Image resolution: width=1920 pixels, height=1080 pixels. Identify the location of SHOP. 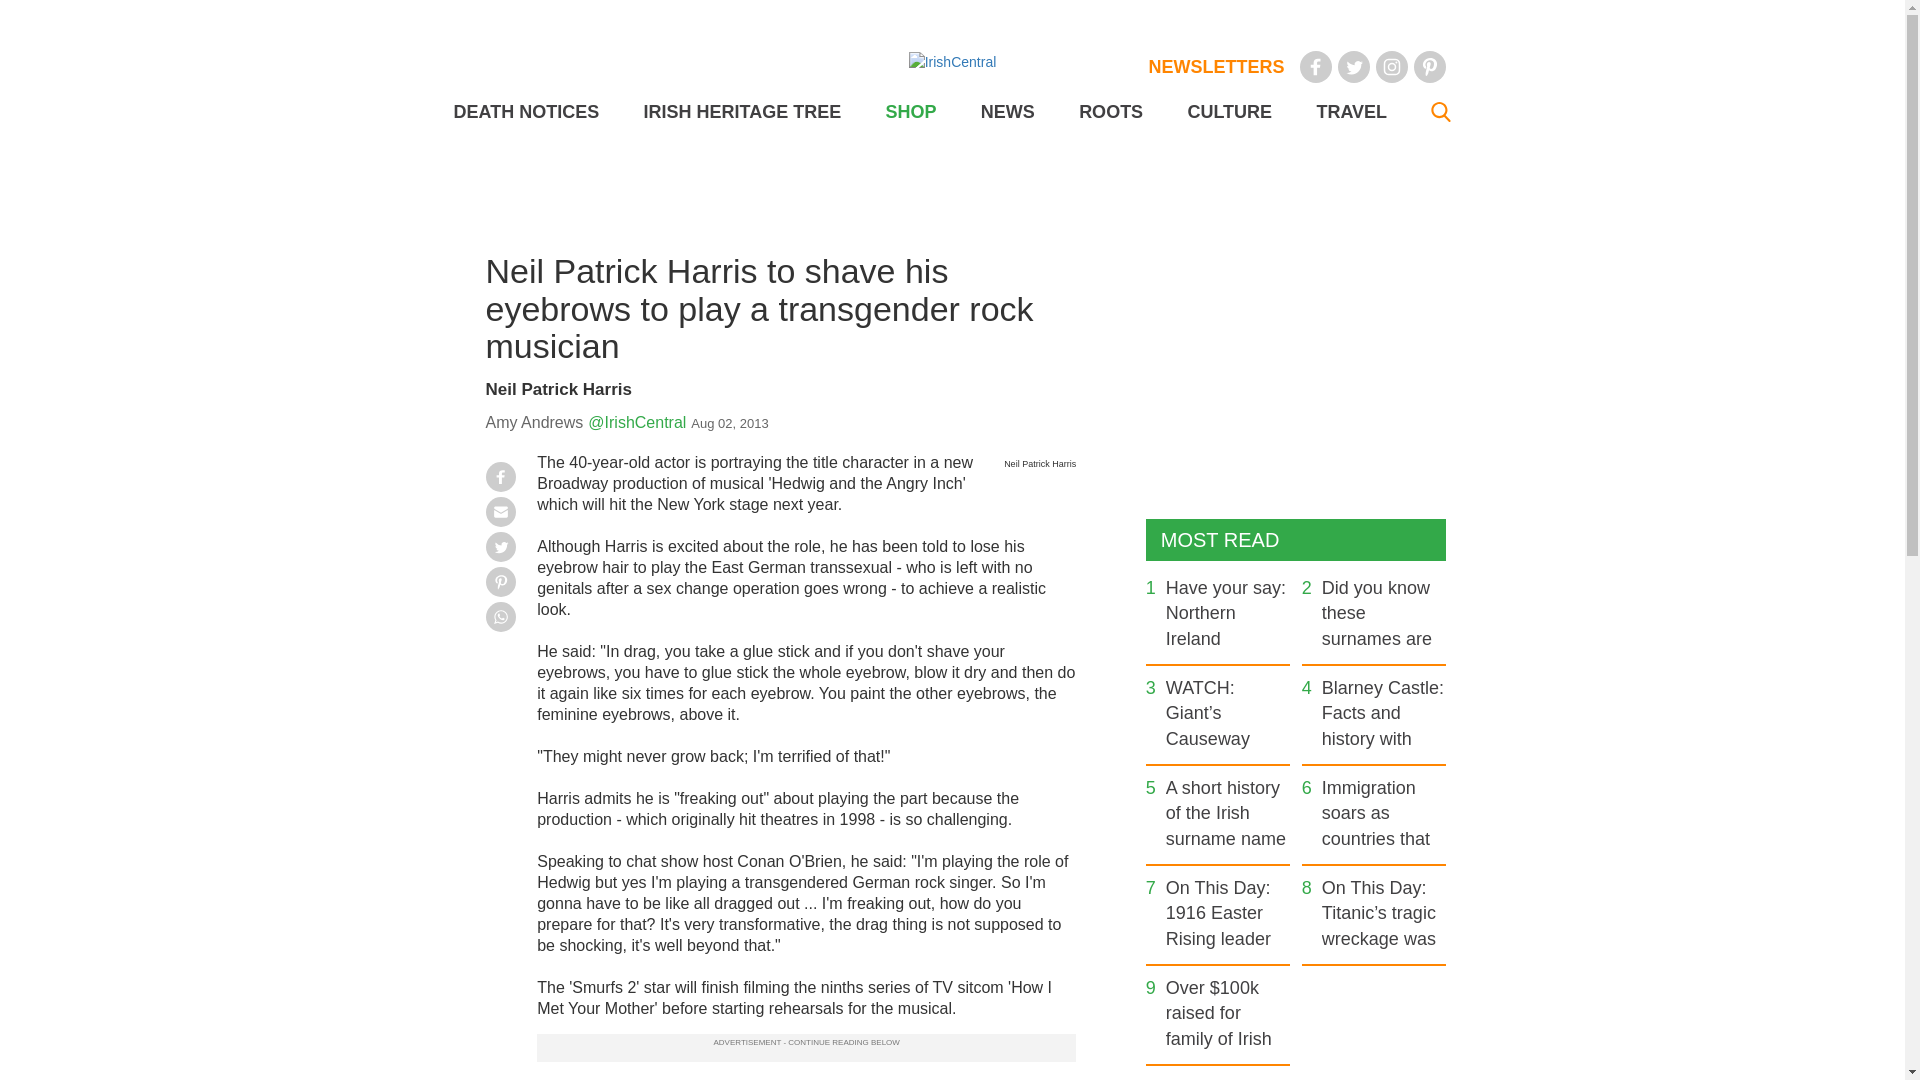
(910, 112).